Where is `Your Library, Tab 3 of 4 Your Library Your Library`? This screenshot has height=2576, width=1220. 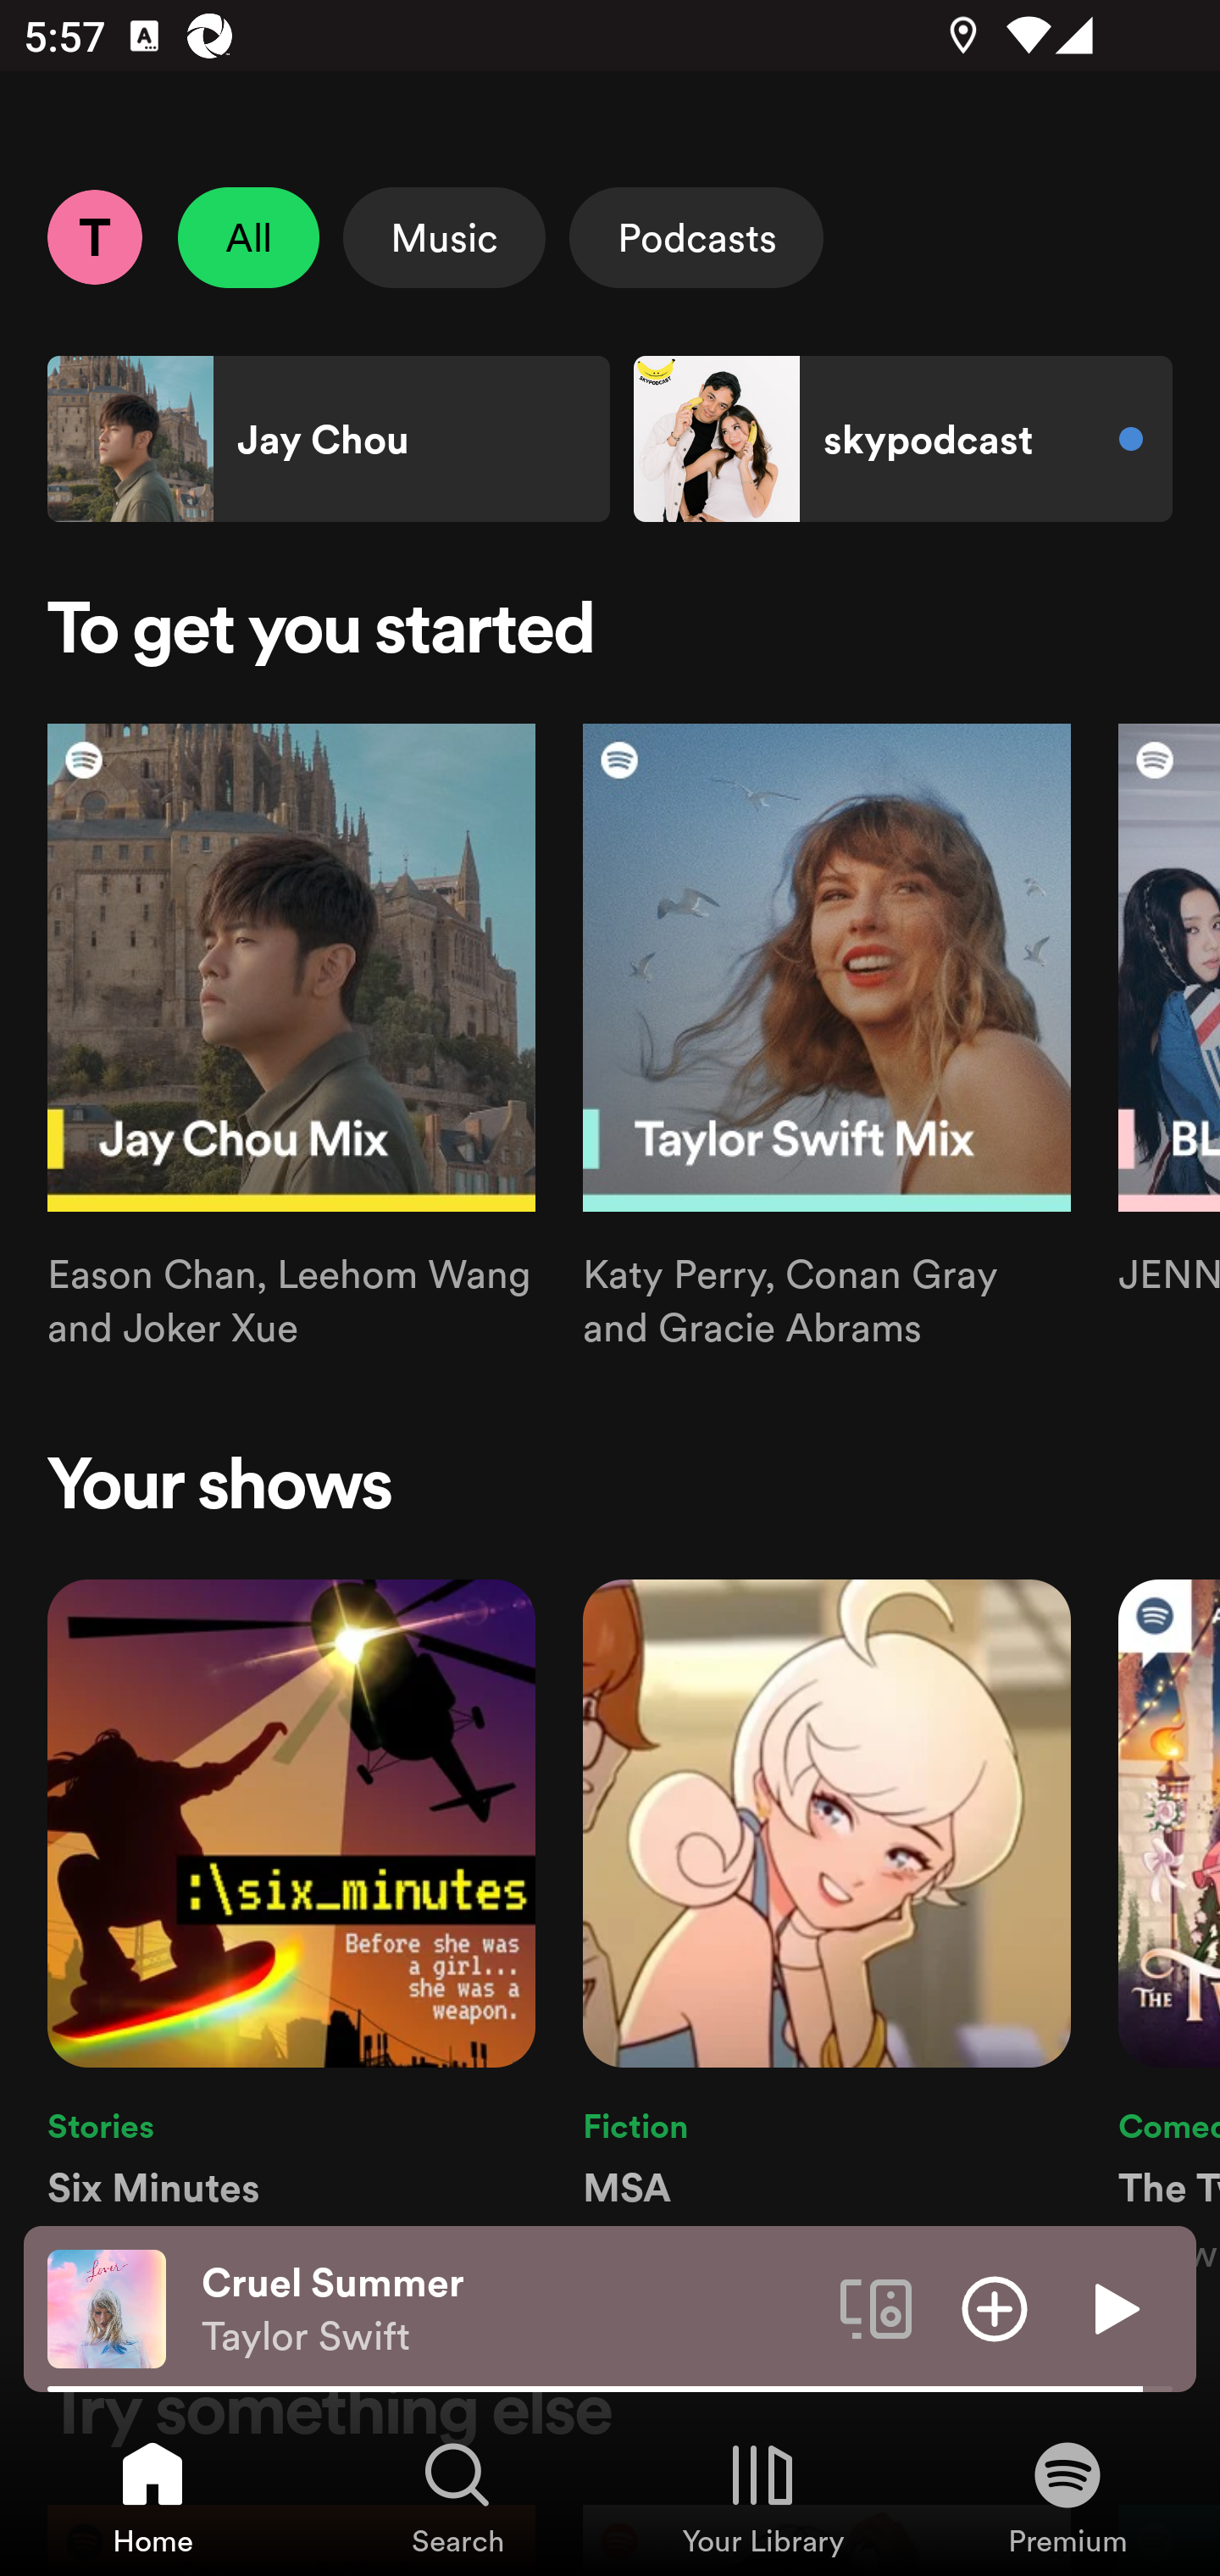
Your Library, Tab 3 of 4 Your Library Your Library is located at coordinates (762, 2496).